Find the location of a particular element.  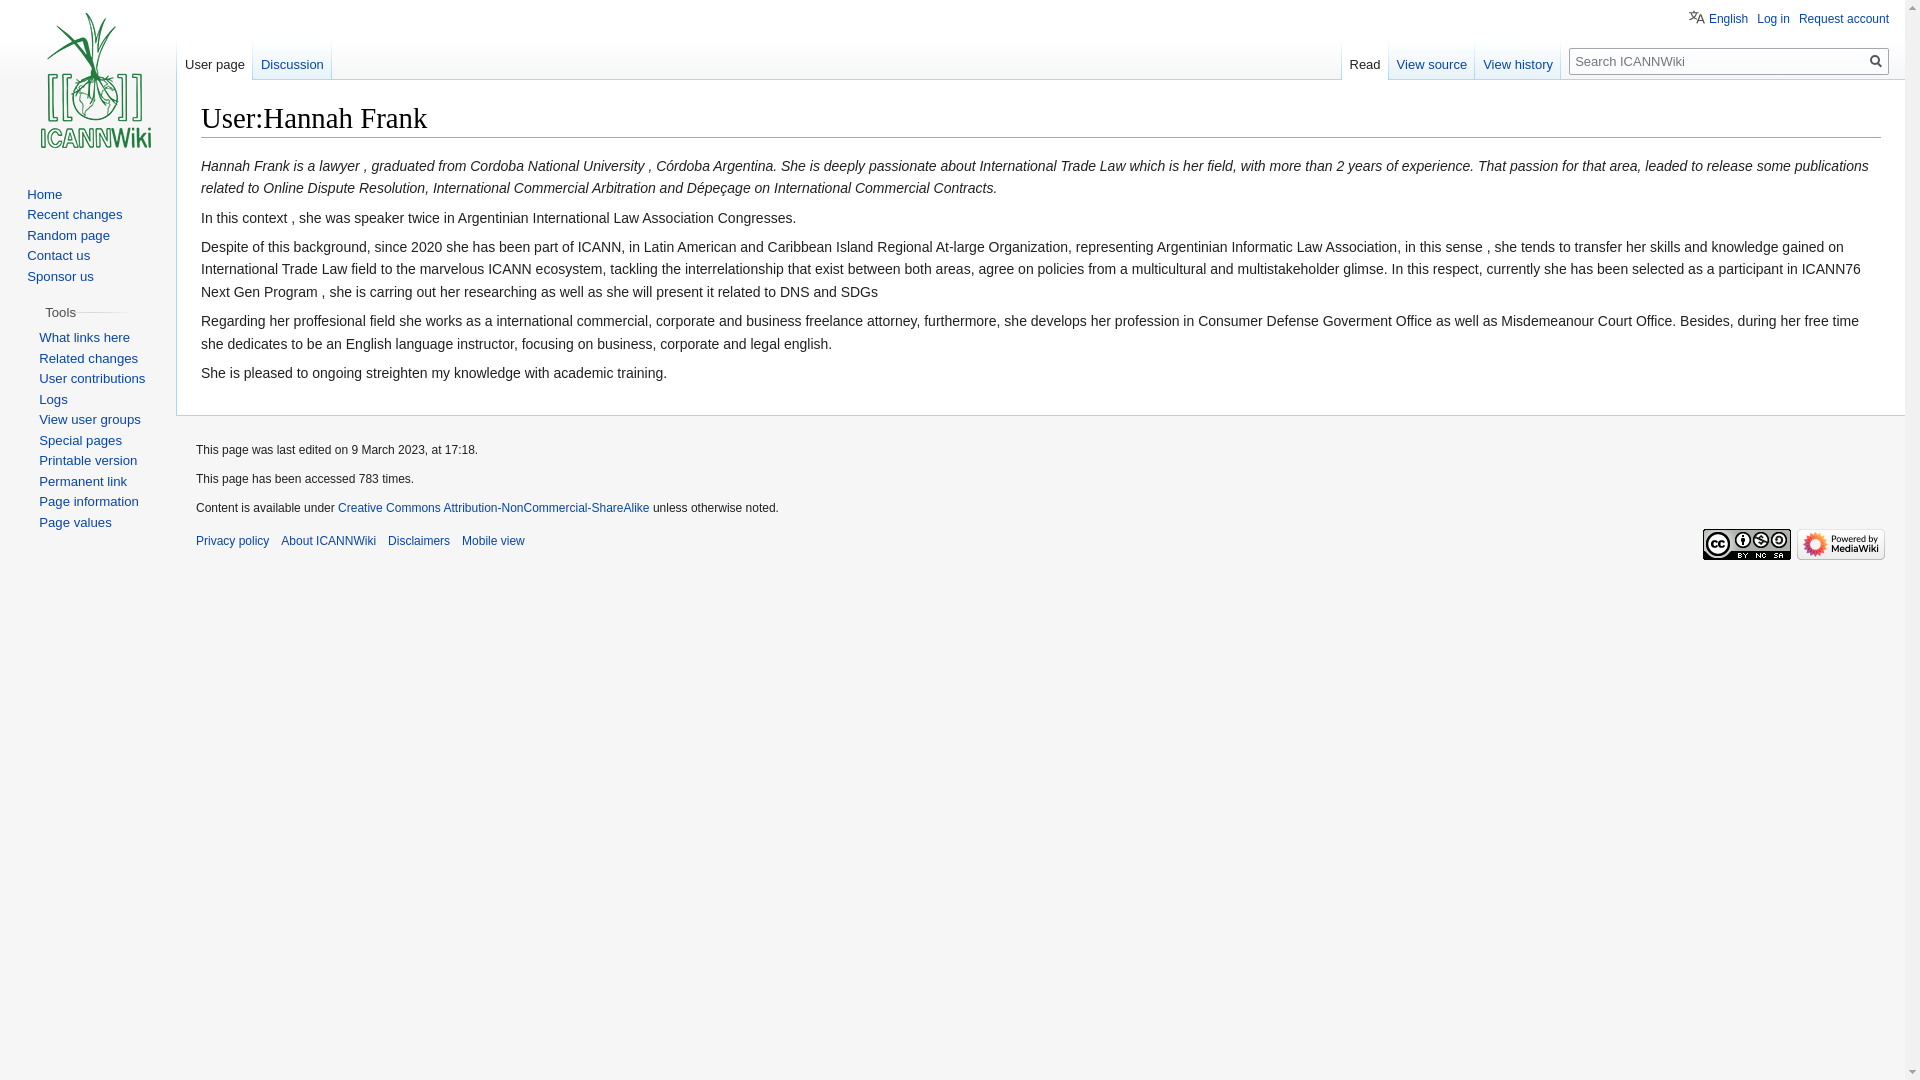

Contact us is located at coordinates (58, 256).